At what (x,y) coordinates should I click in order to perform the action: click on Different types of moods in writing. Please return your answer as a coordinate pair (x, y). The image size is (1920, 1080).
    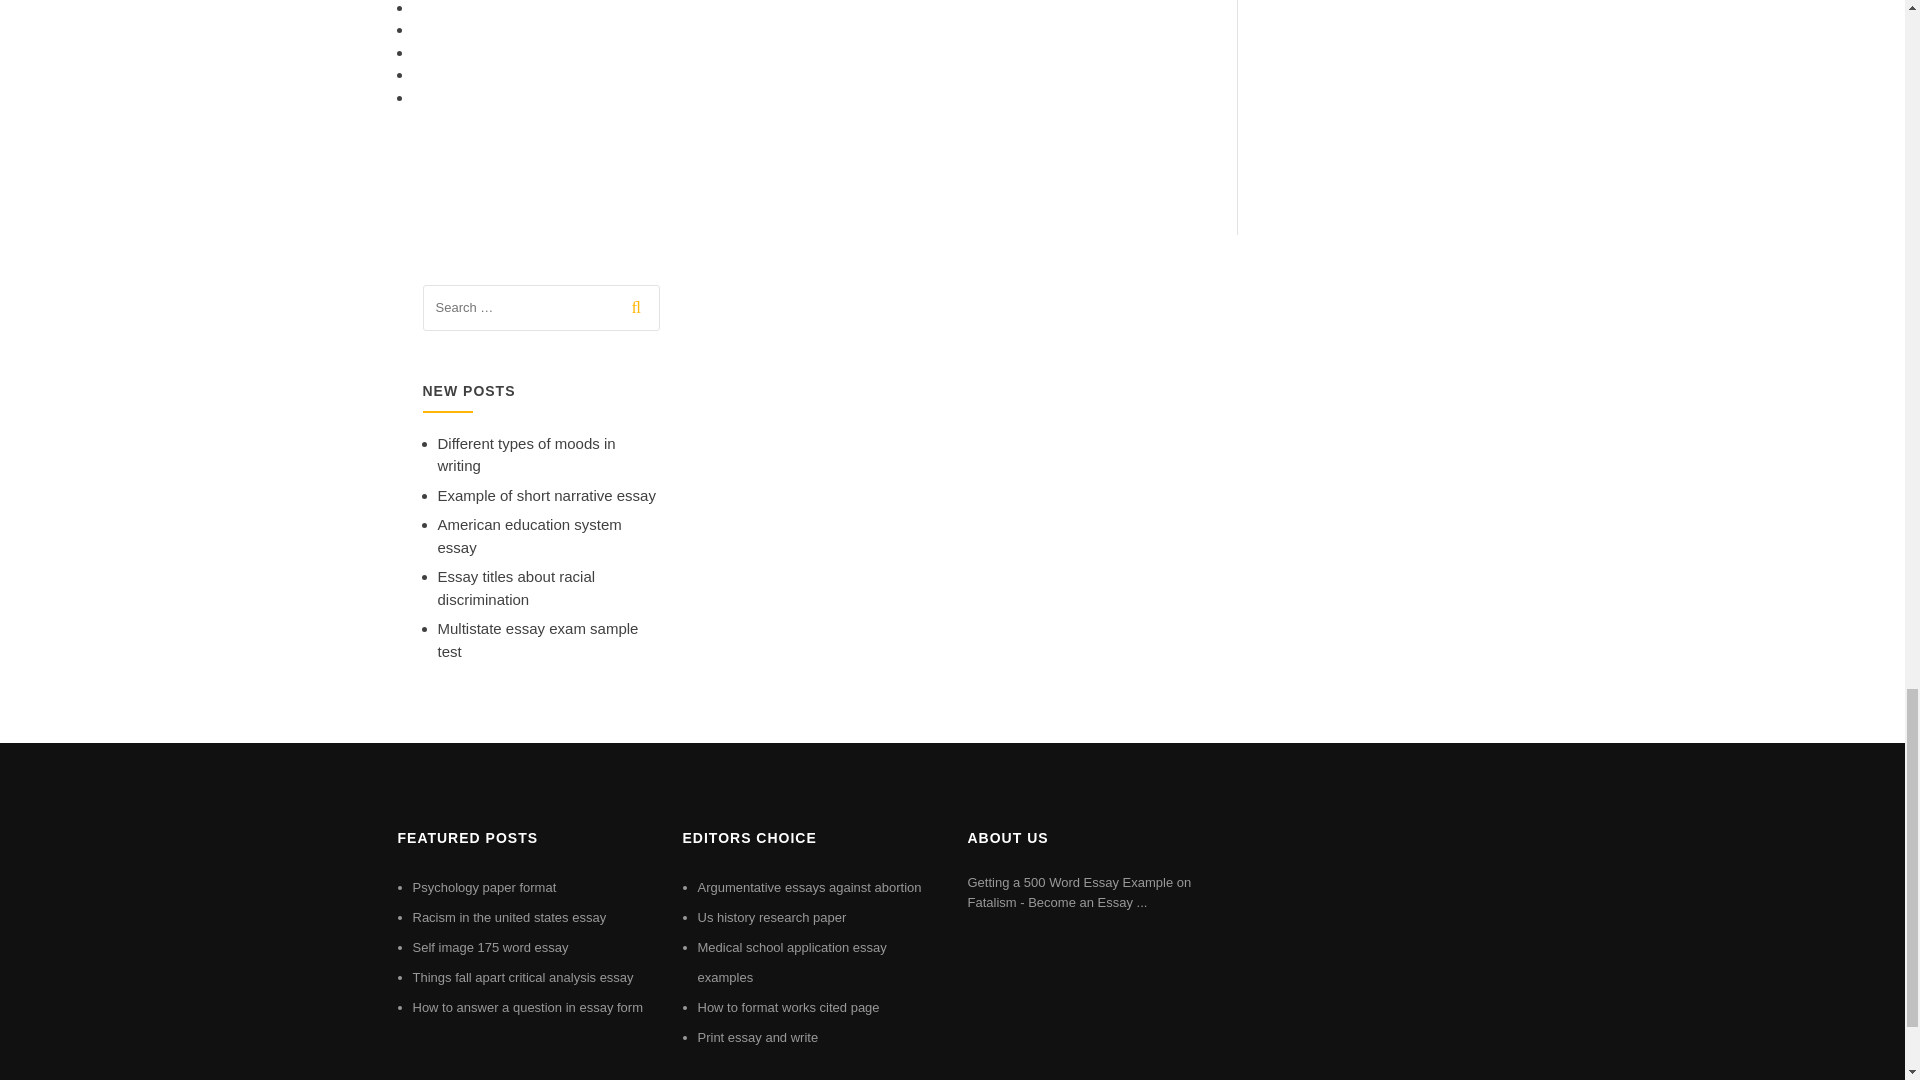
    Looking at the image, I should click on (526, 455).